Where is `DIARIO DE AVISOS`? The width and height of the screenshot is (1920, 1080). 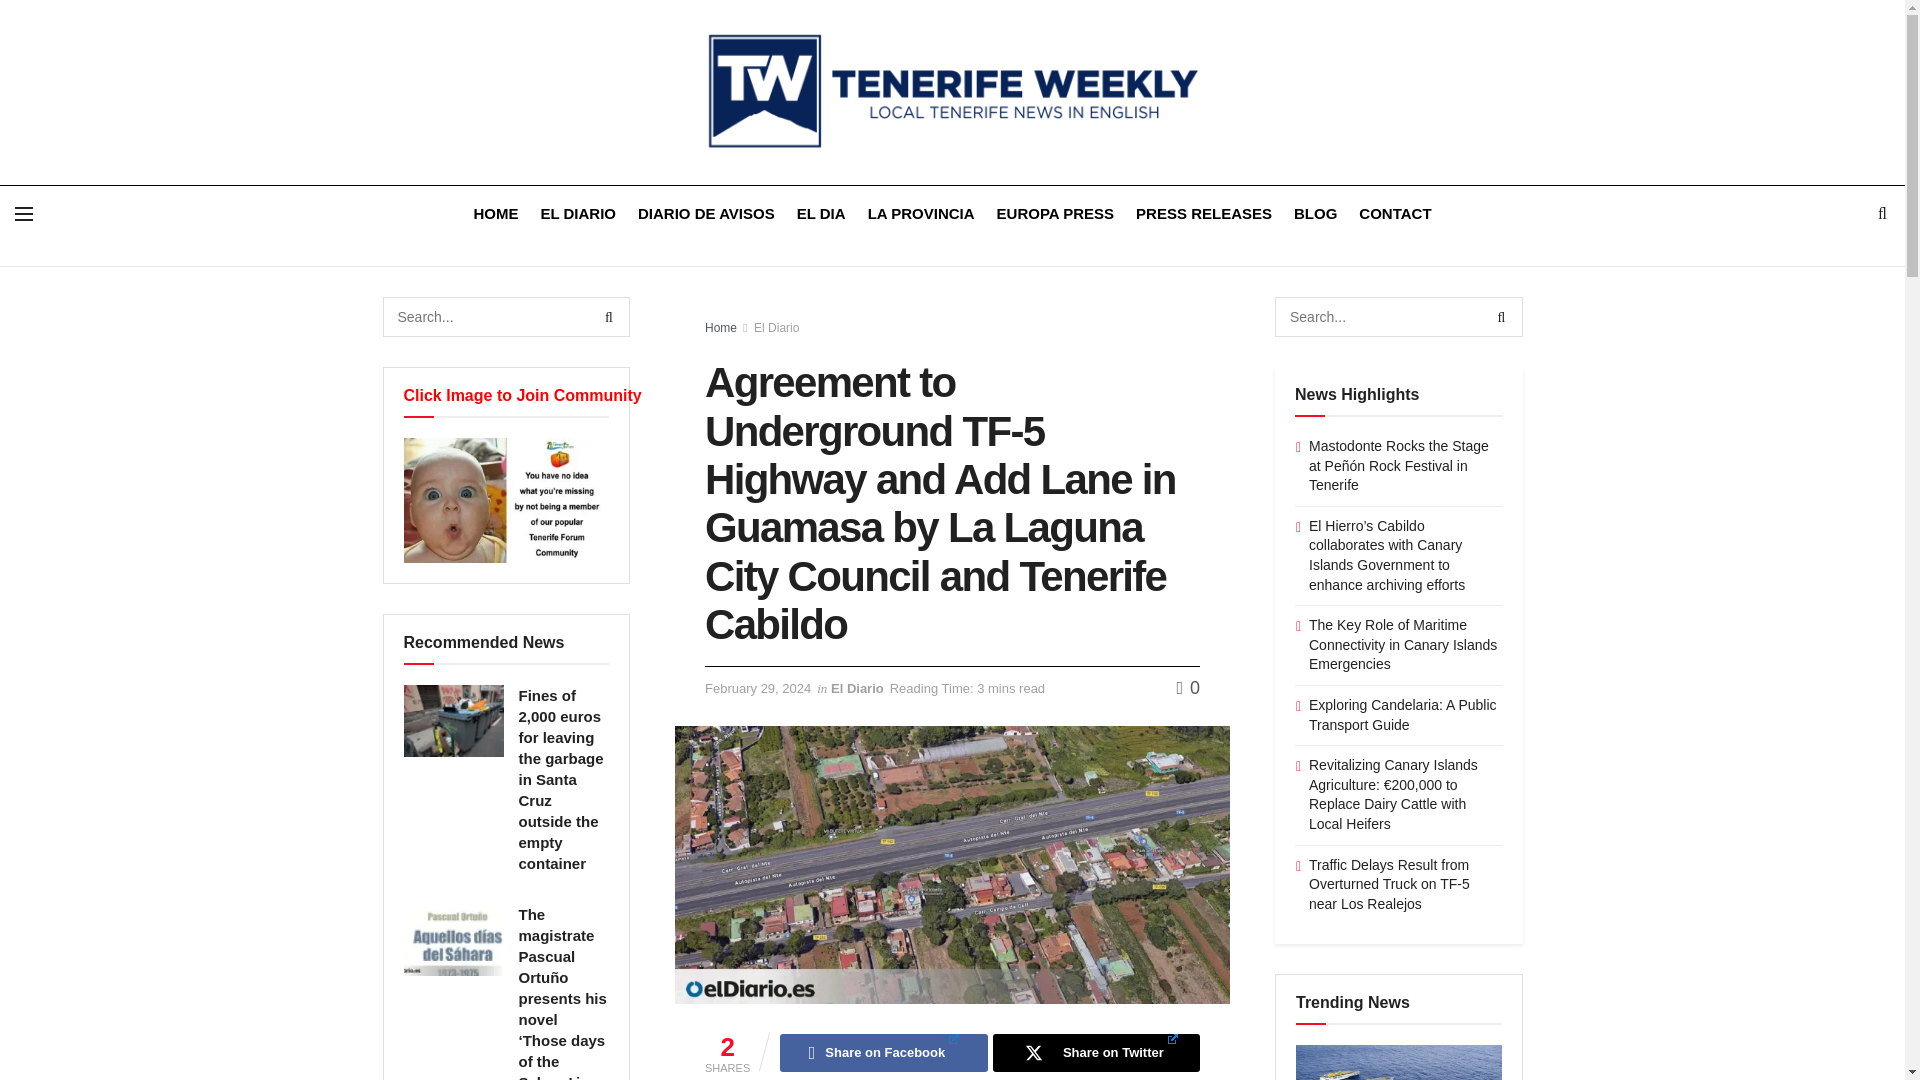
DIARIO DE AVISOS is located at coordinates (706, 212).